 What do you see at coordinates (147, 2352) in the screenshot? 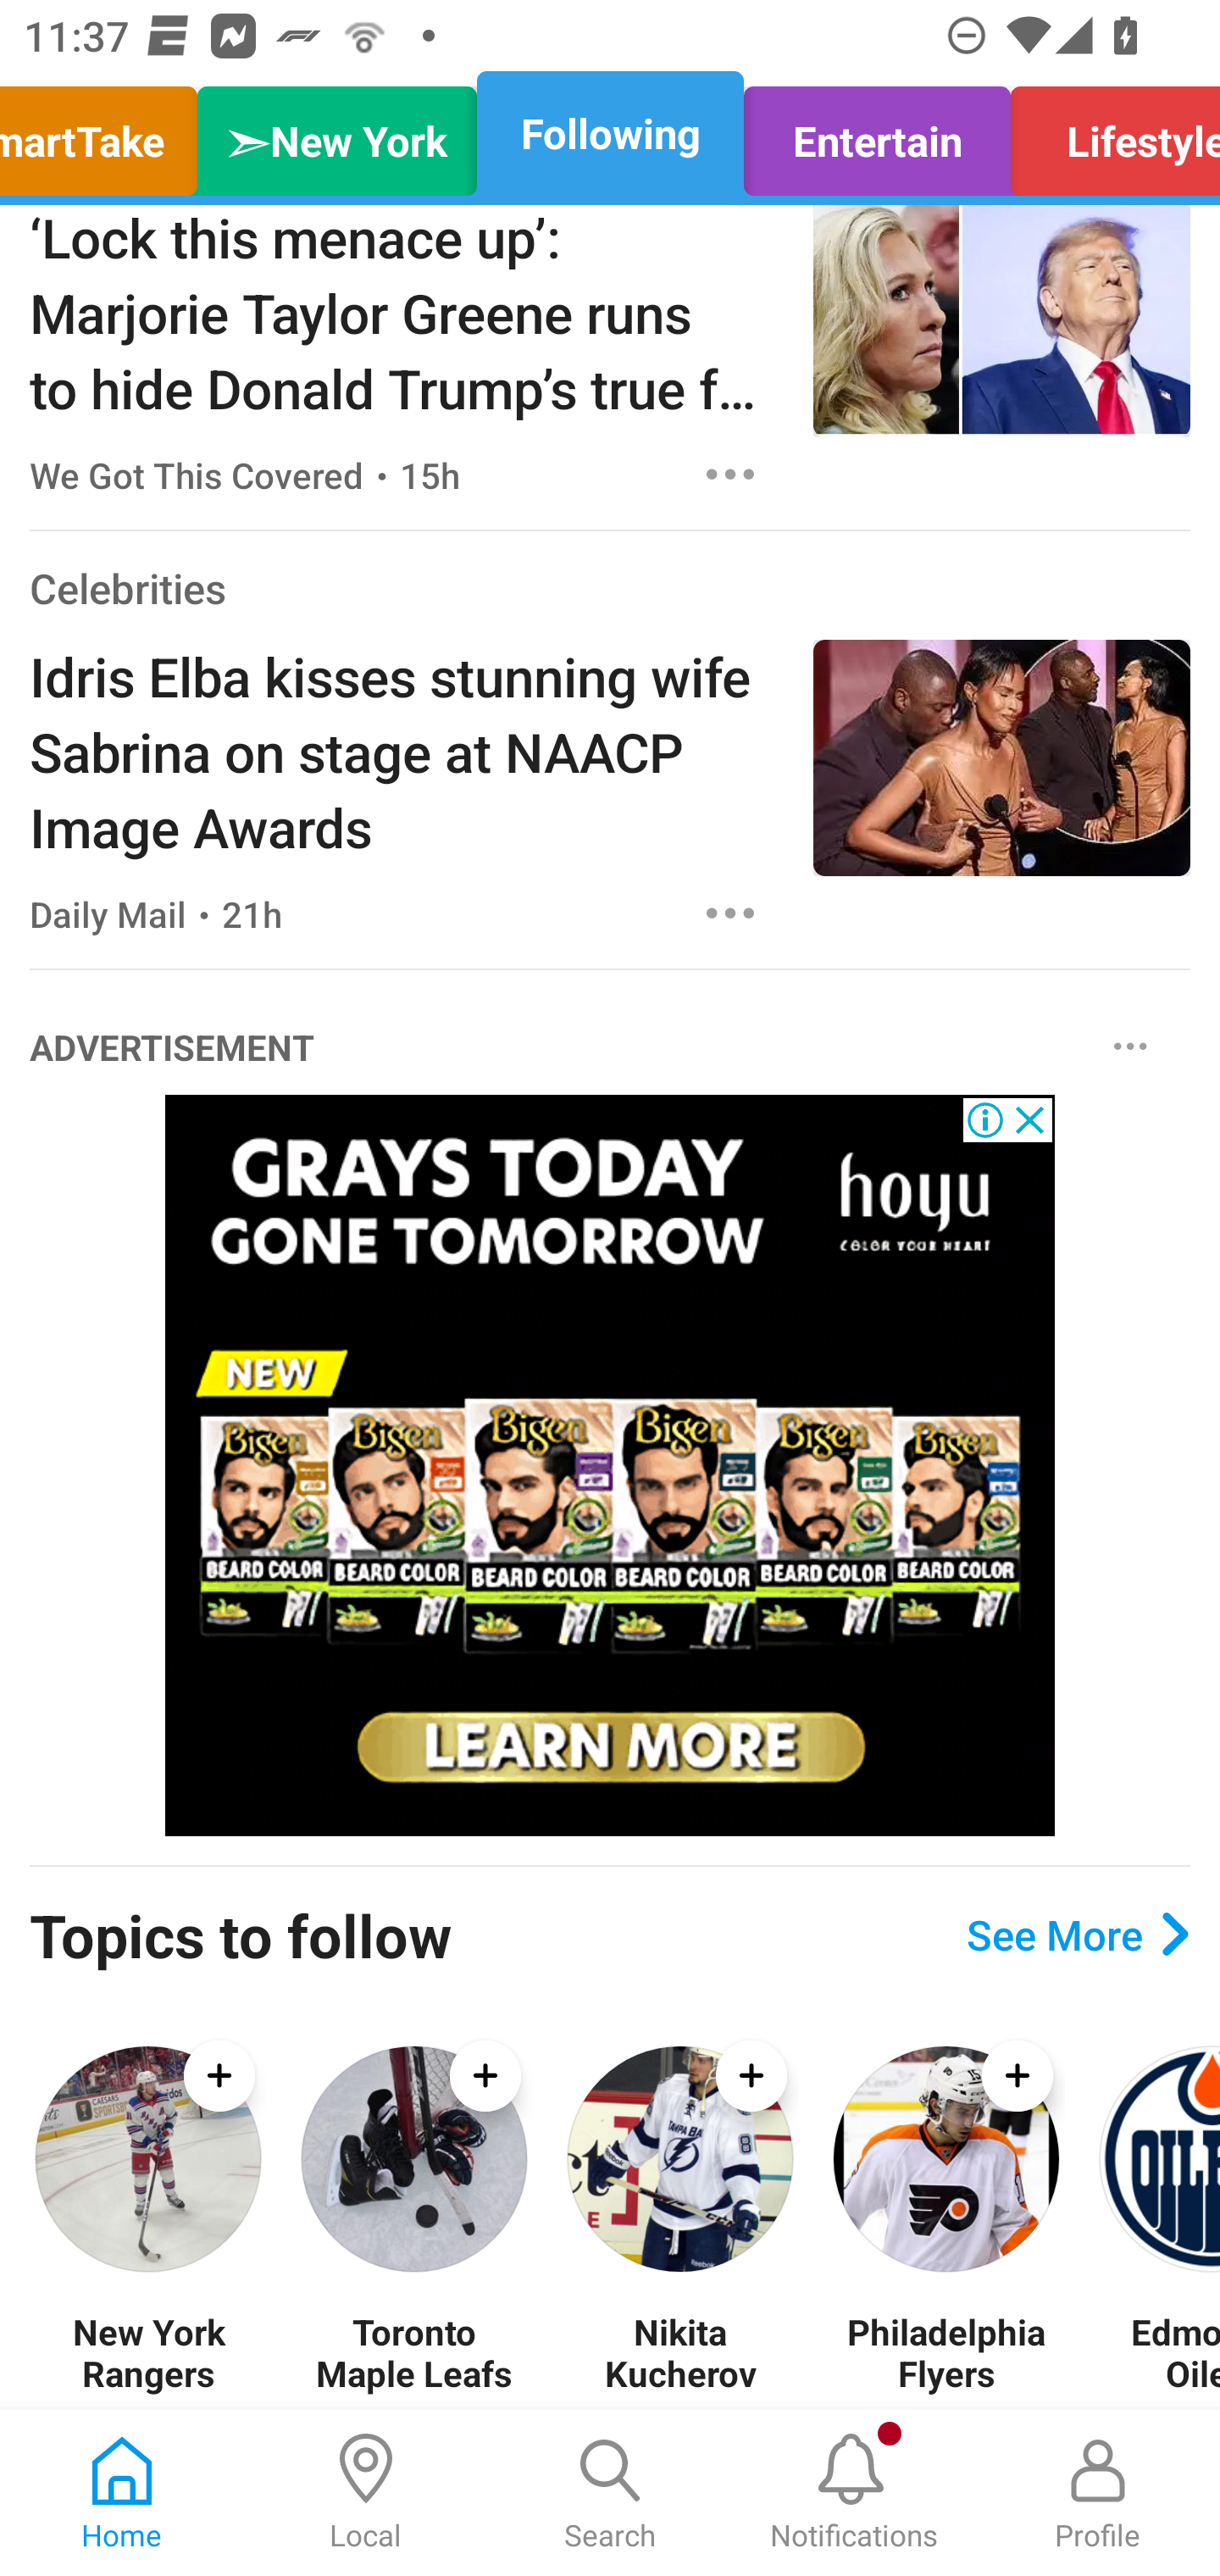
I see `New York Rangers` at bounding box center [147, 2352].